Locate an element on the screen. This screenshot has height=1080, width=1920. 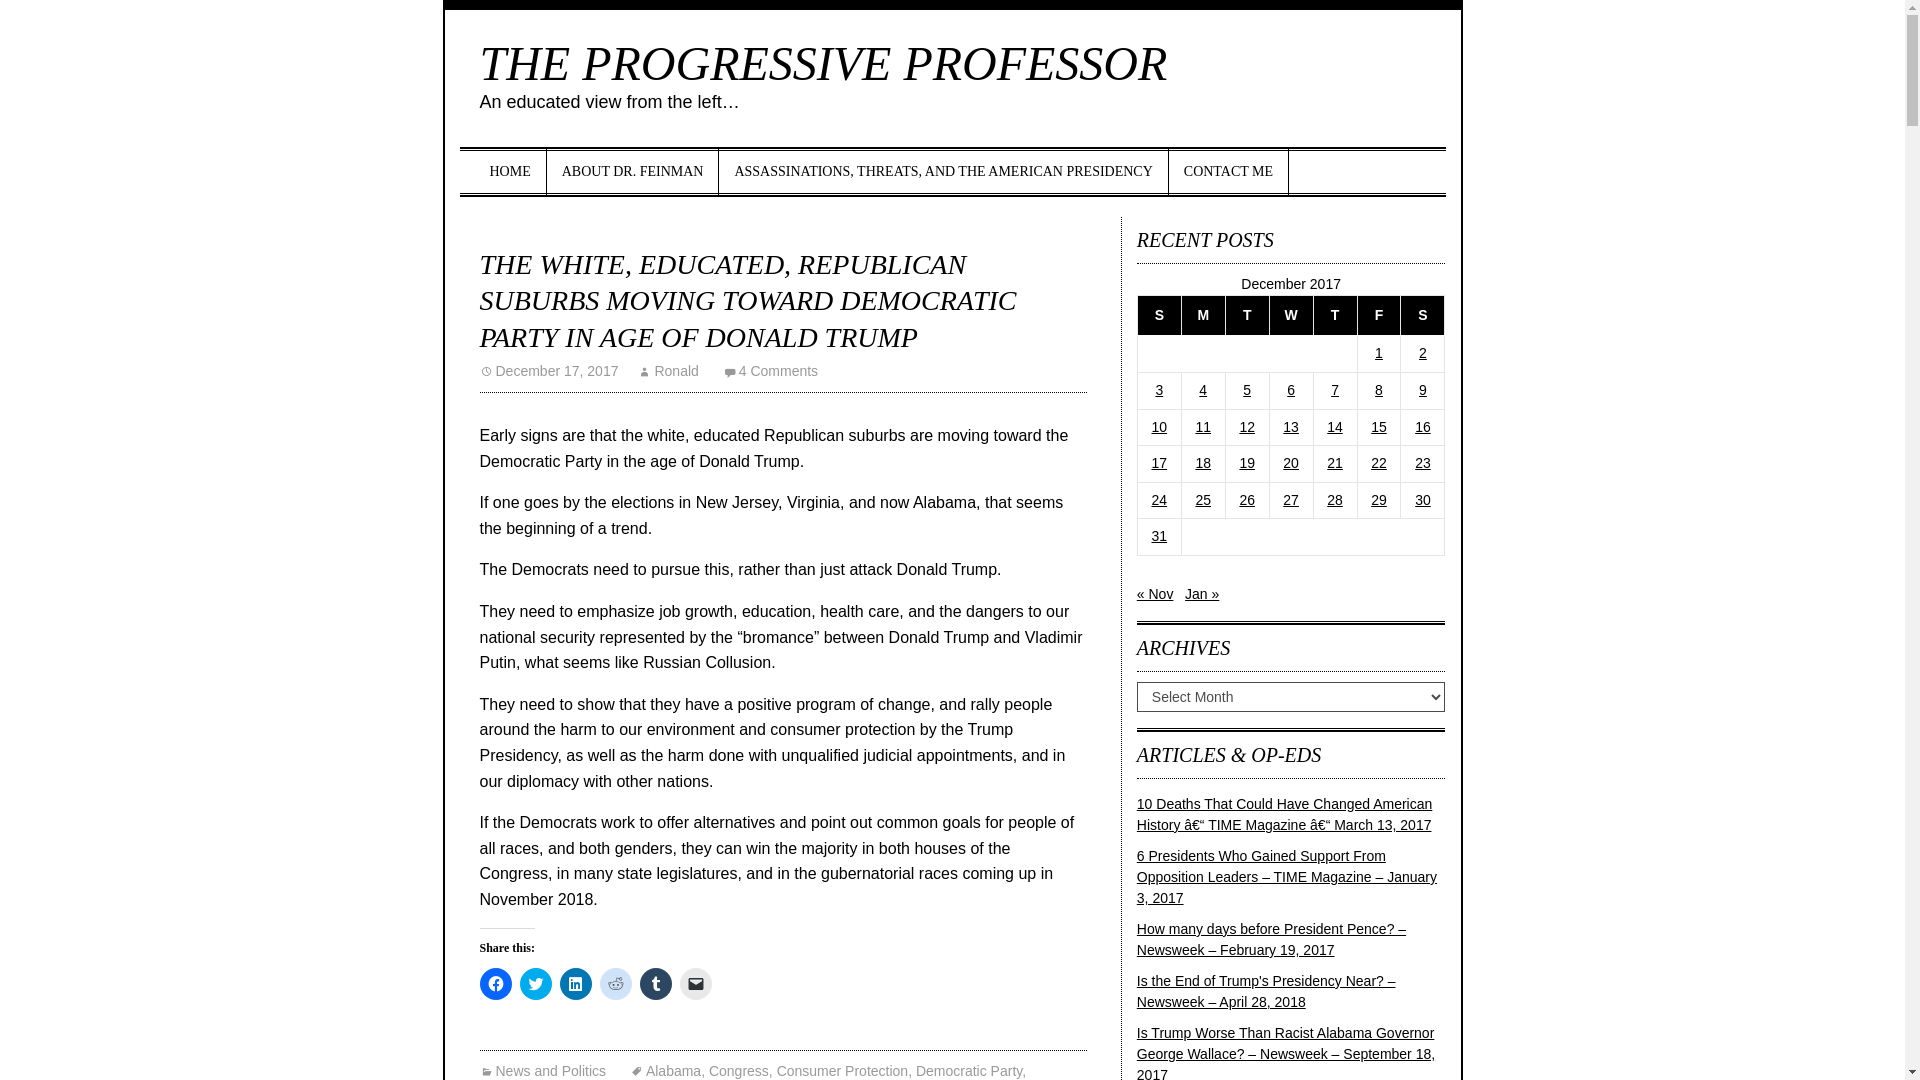
Click to share on Facebook is located at coordinates (496, 984).